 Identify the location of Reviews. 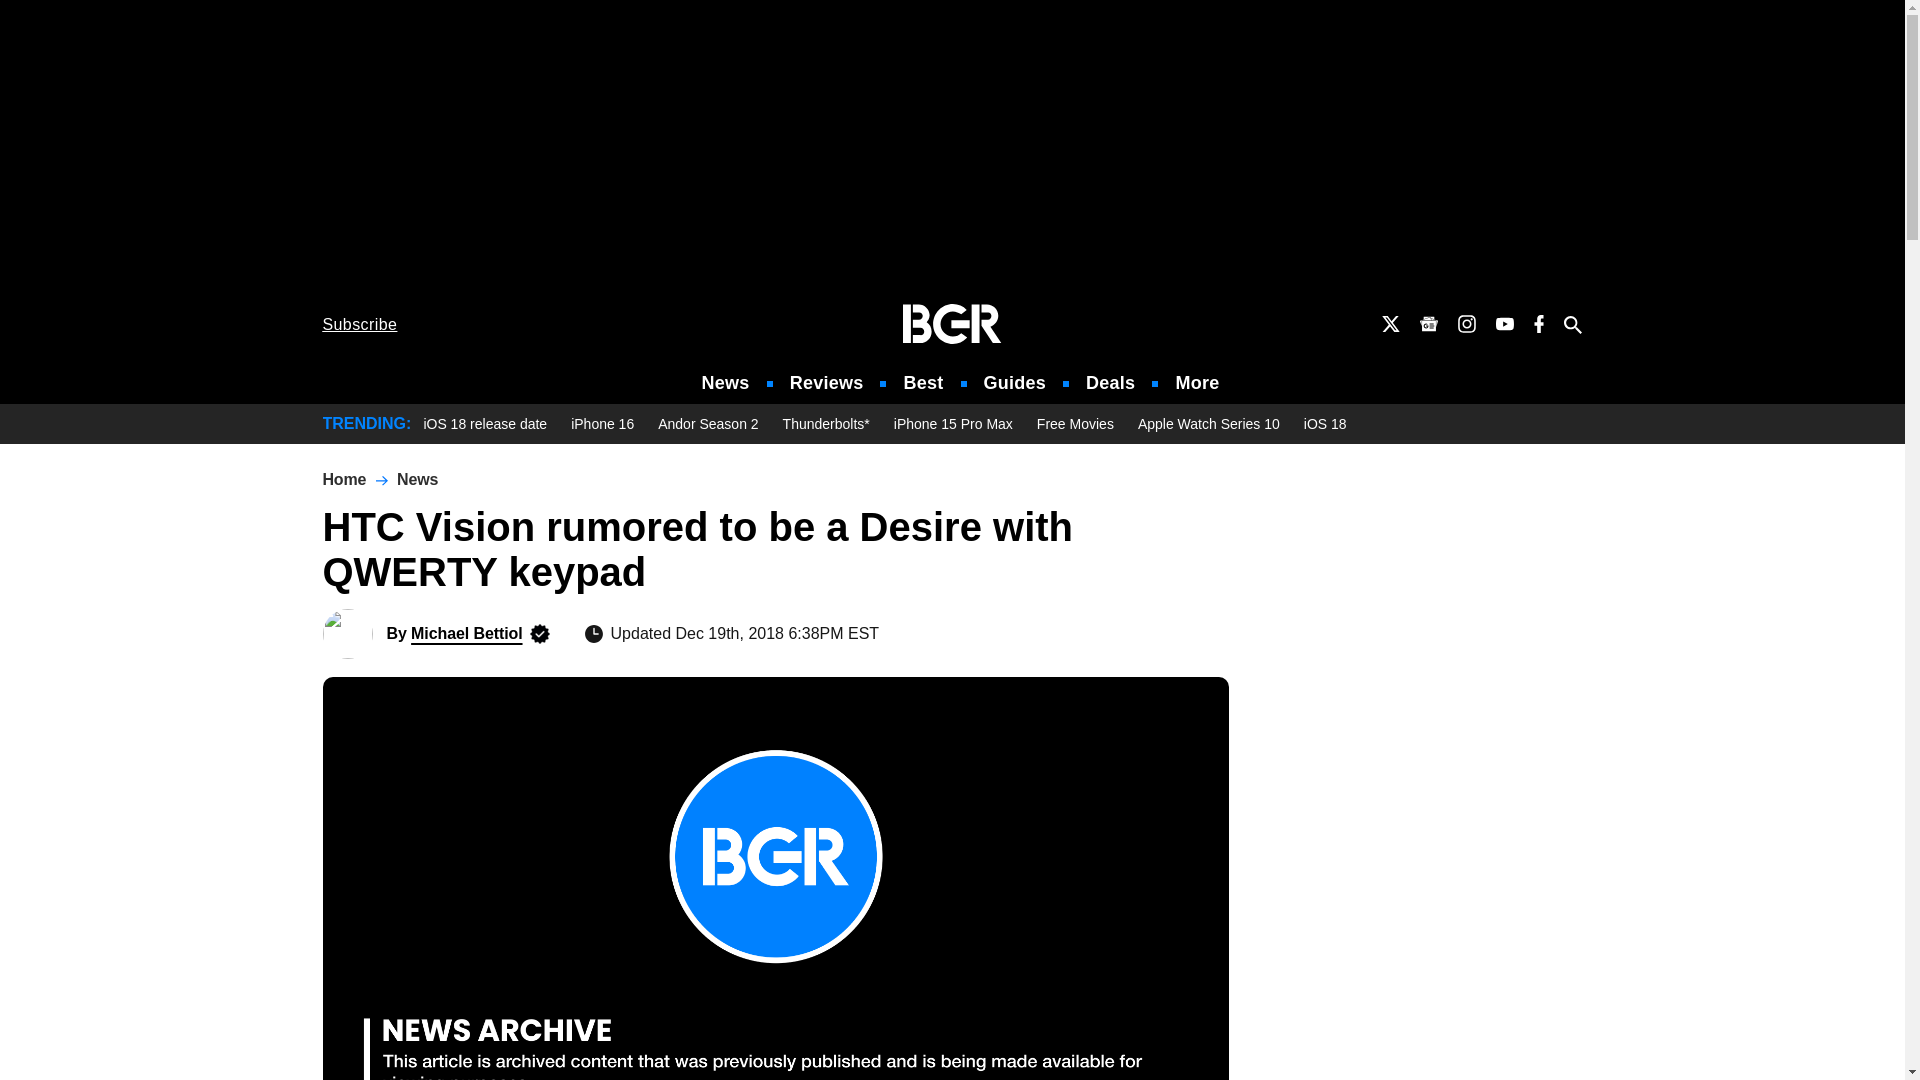
(826, 383).